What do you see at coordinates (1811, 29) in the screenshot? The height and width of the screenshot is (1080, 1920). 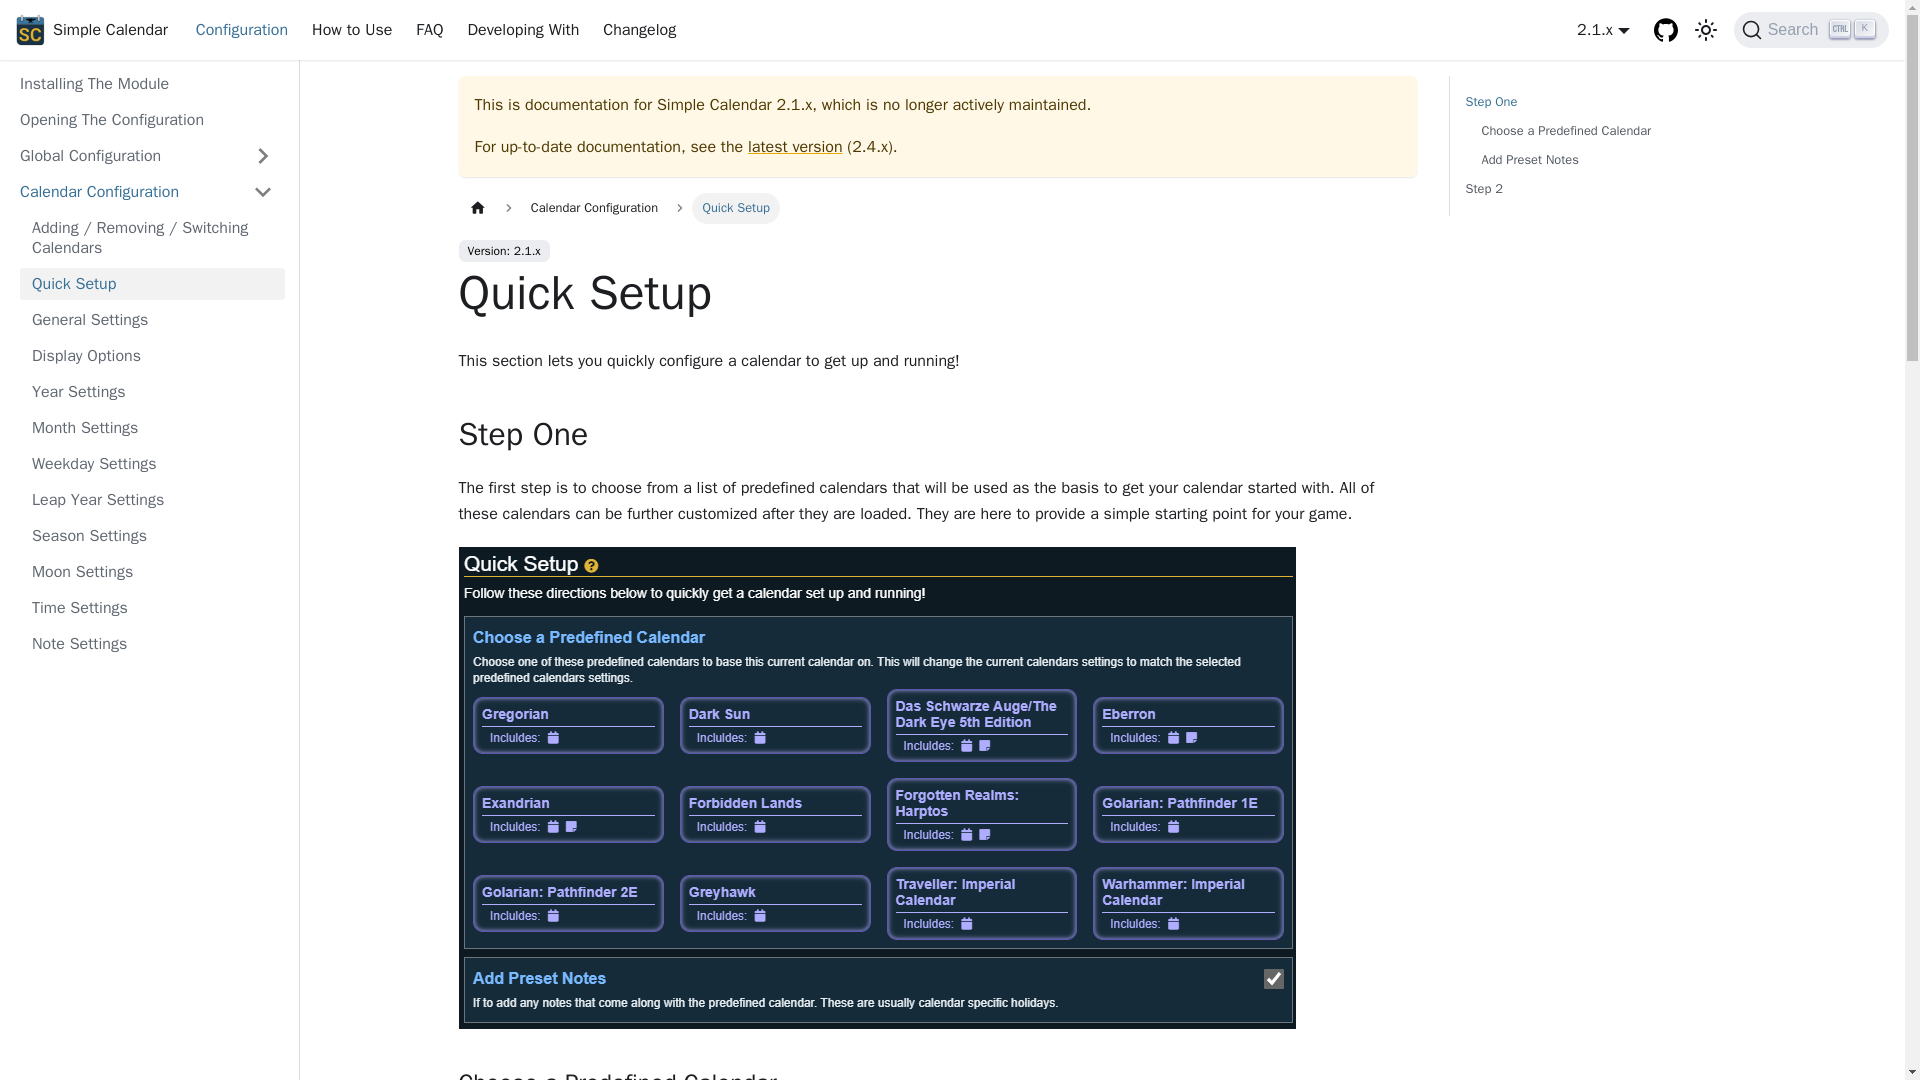 I see `Note Settings` at bounding box center [1811, 29].